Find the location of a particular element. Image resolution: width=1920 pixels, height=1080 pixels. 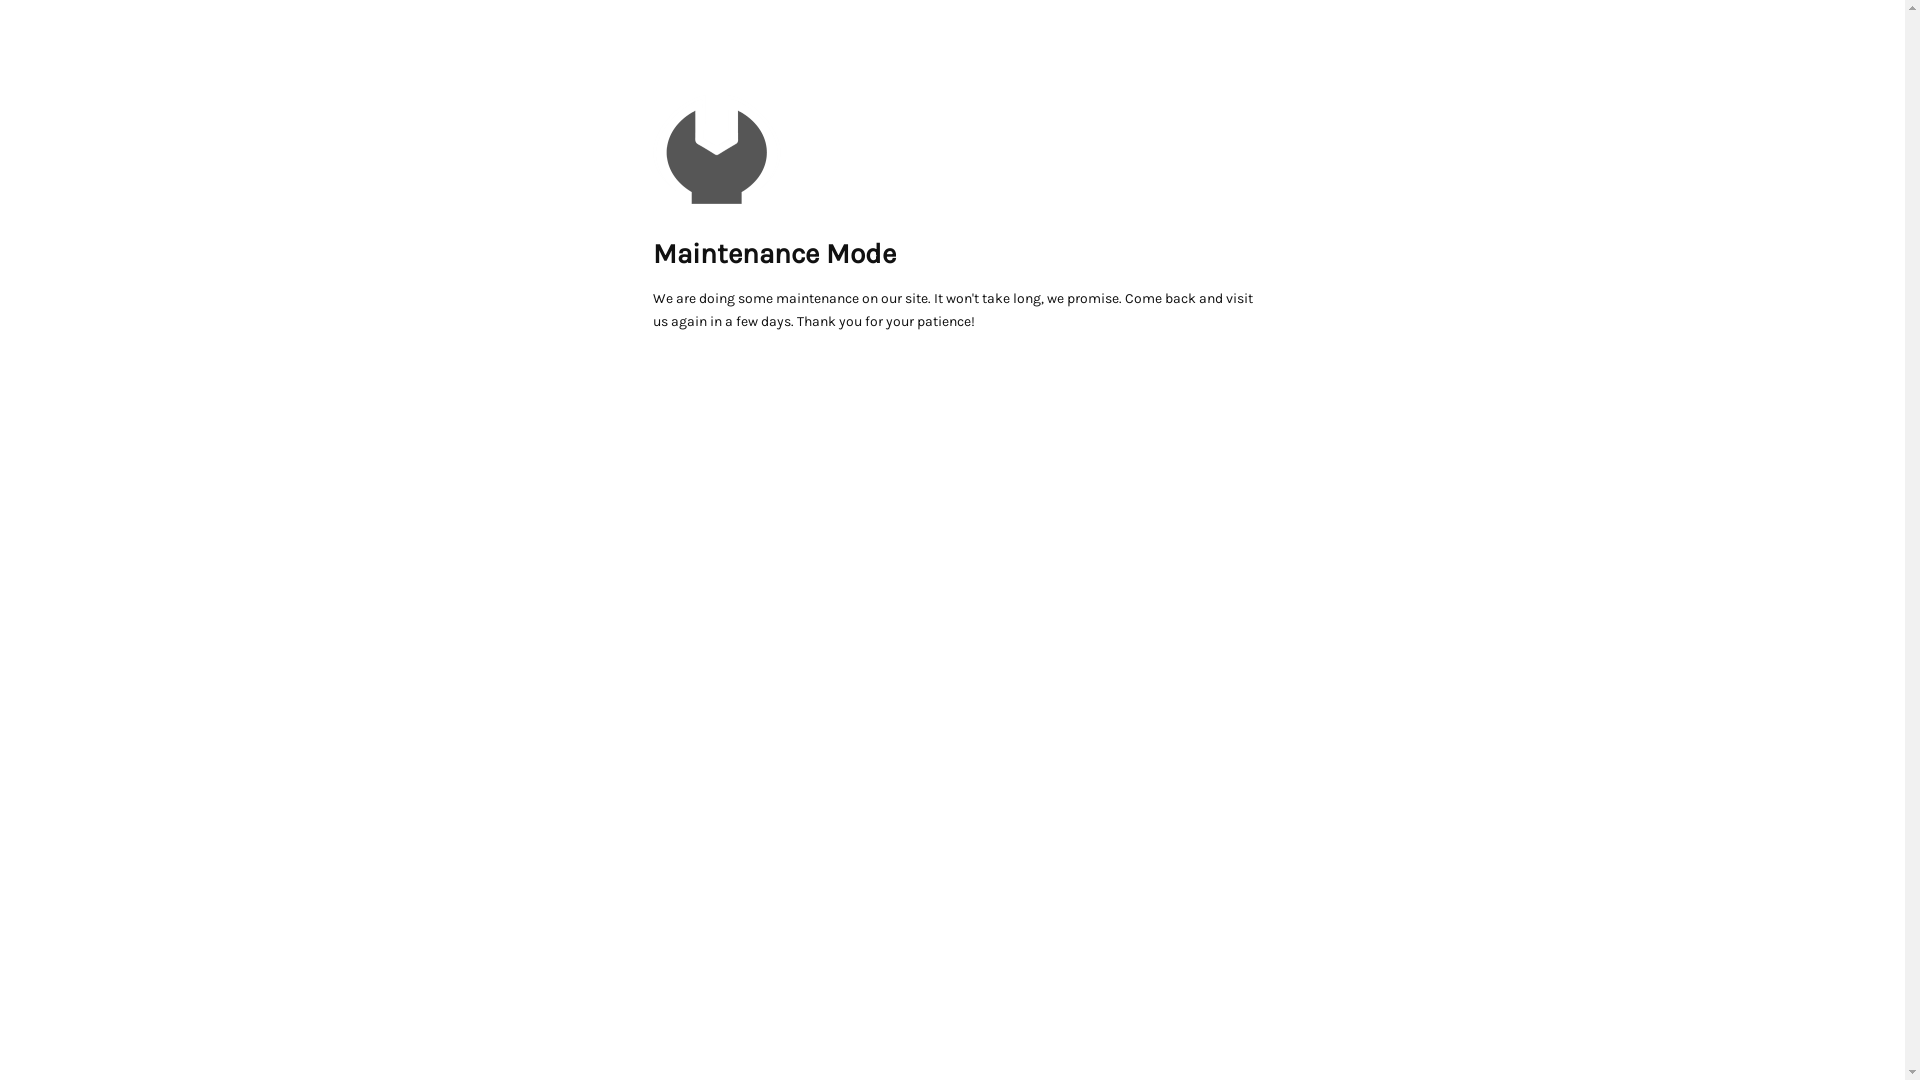

Corza | Advertising & Design is located at coordinates (716, 150).